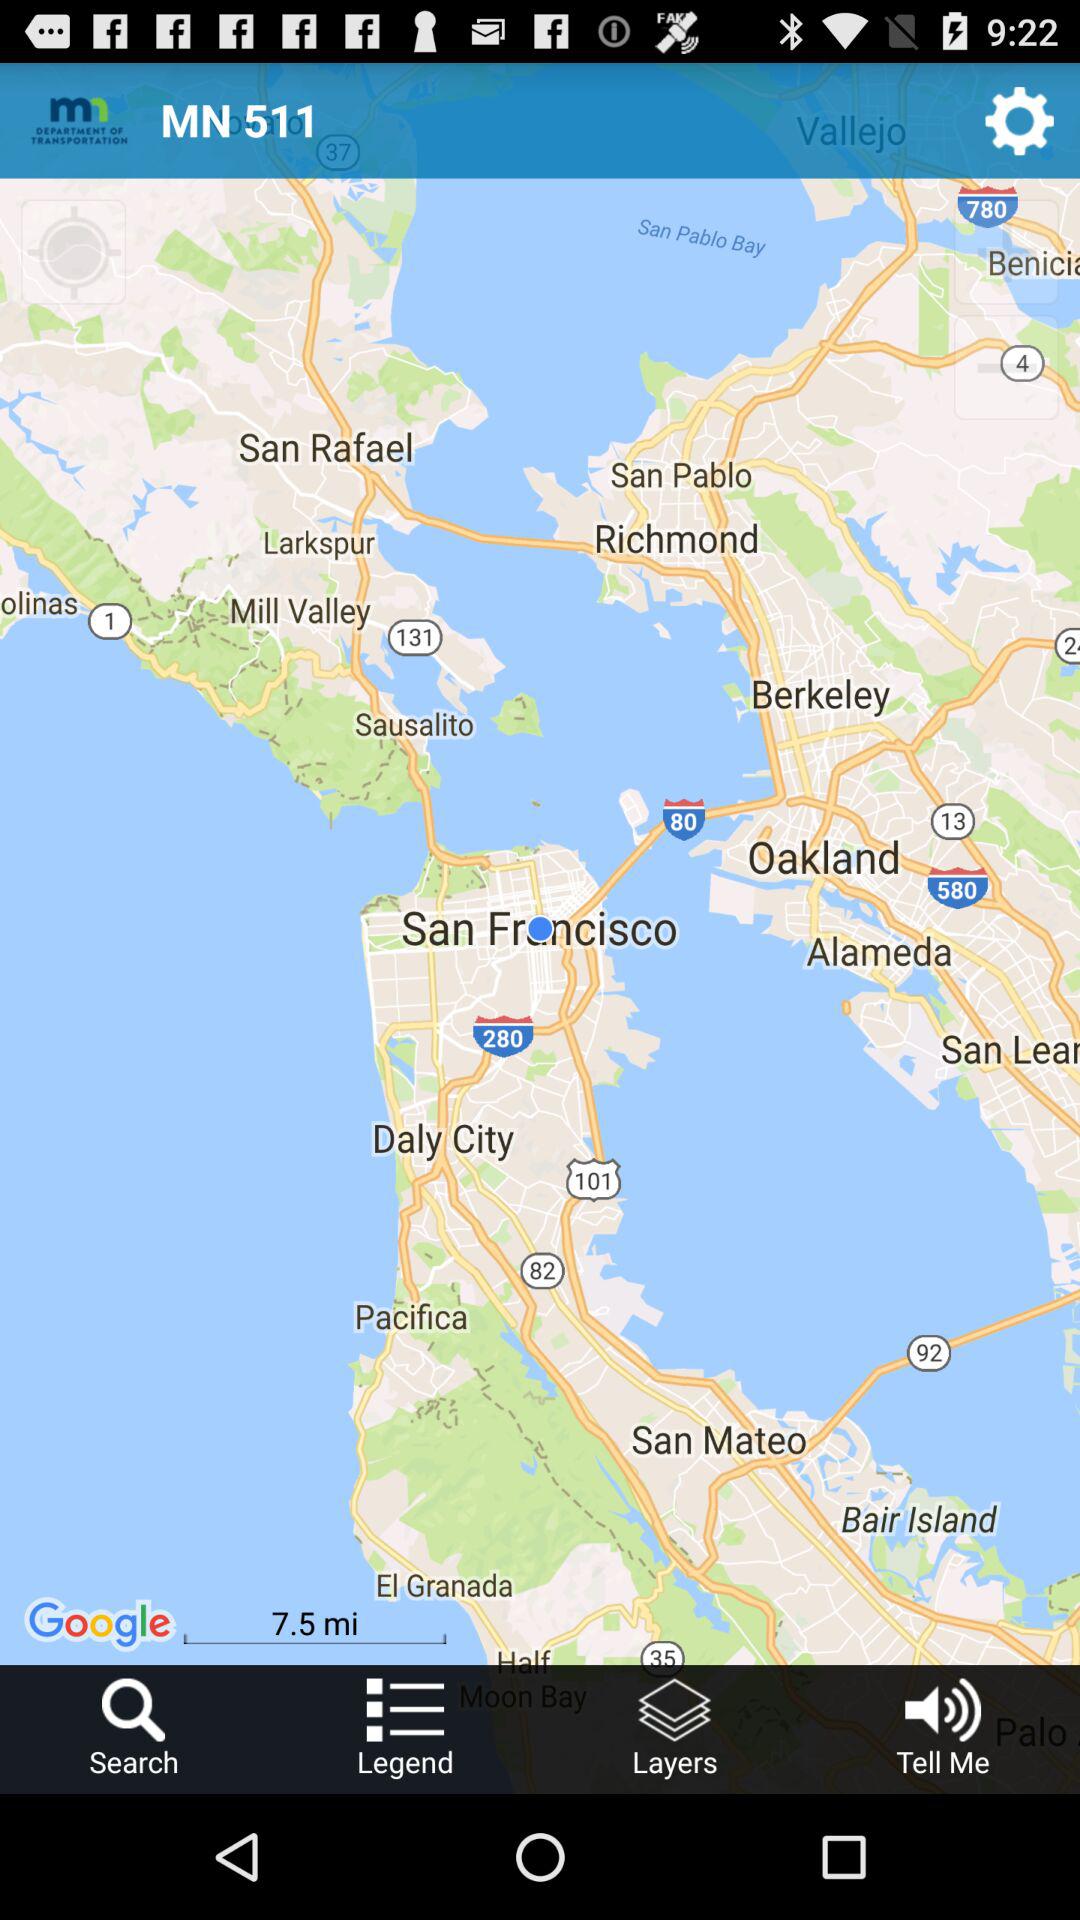 This screenshot has height=1920, width=1080. Describe the element at coordinates (1020, 120) in the screenshot. I see `setting` at that location.